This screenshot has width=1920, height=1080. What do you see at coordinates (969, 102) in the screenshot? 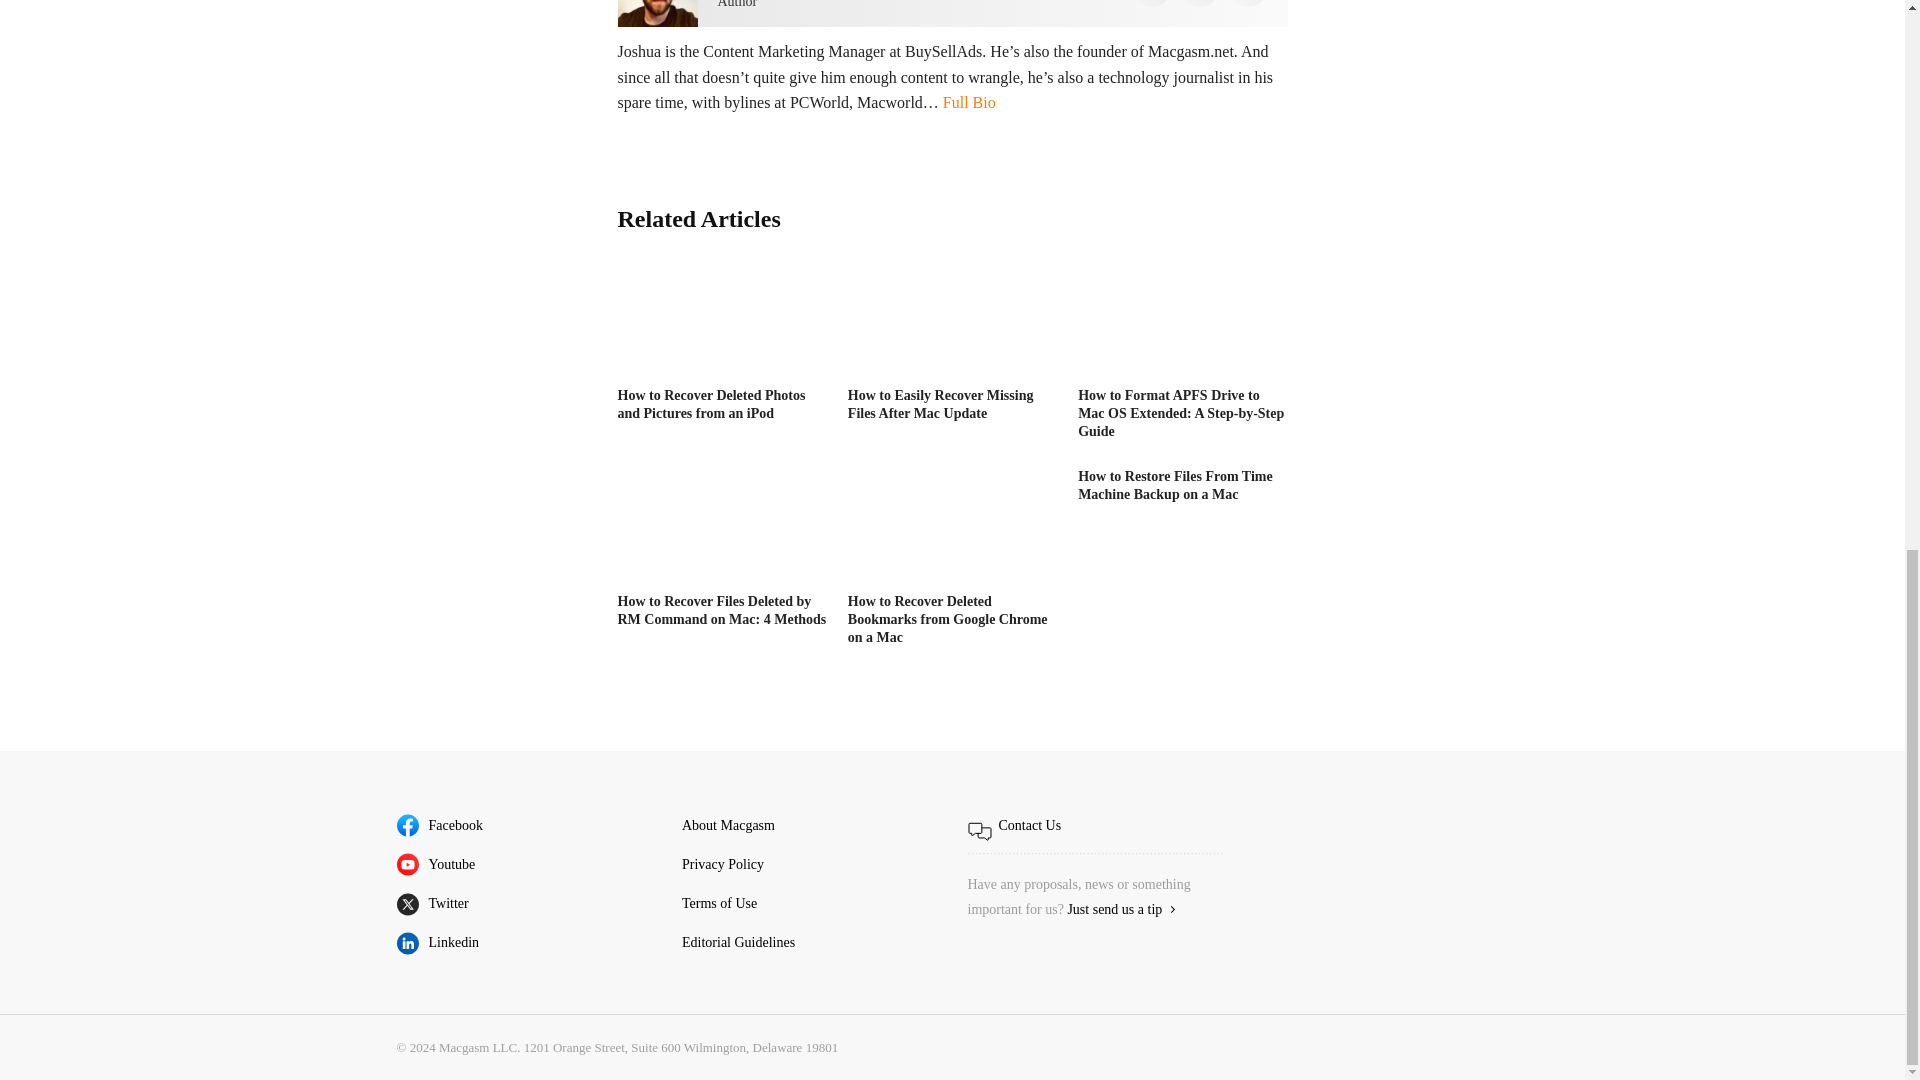
I see `Full Bio` at bounding box center [969, 102].